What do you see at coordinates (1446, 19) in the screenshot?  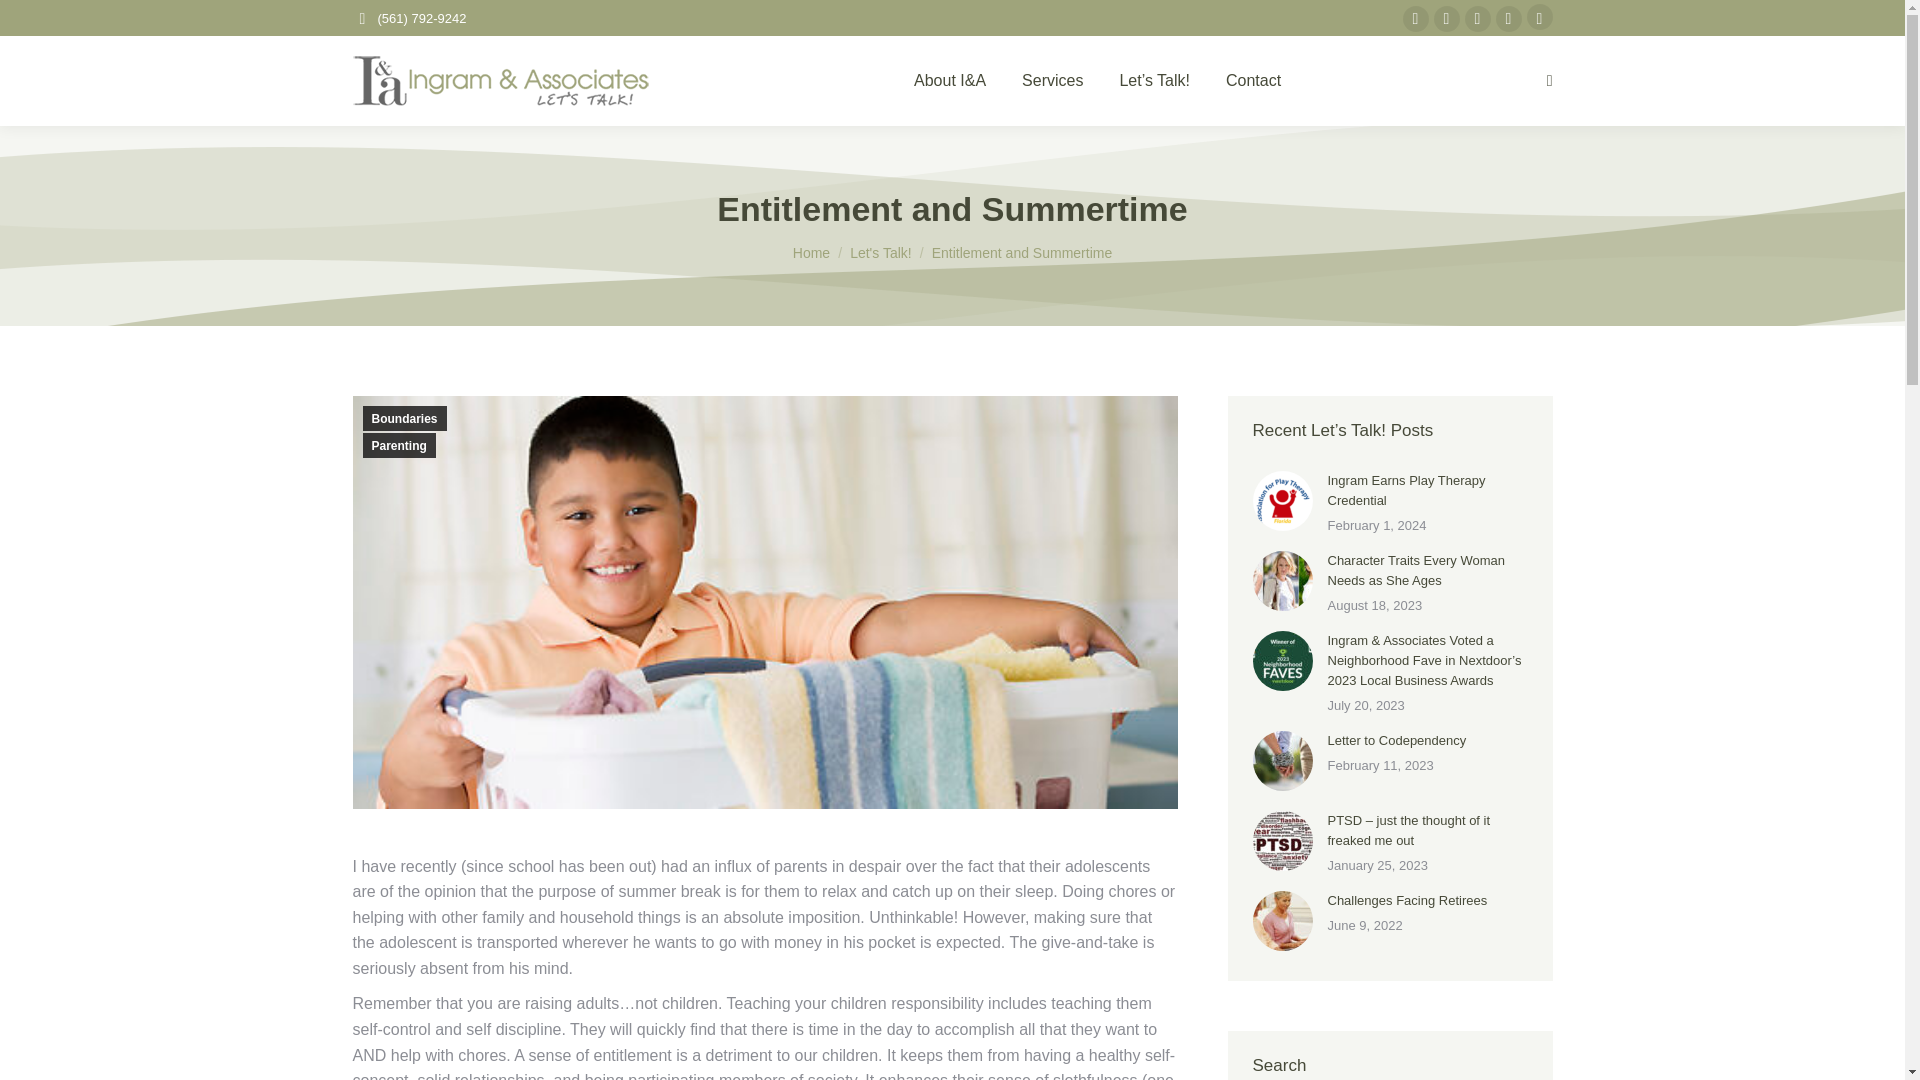 I see `Instagram page opens in new window` at bounding box center [1446, 19].